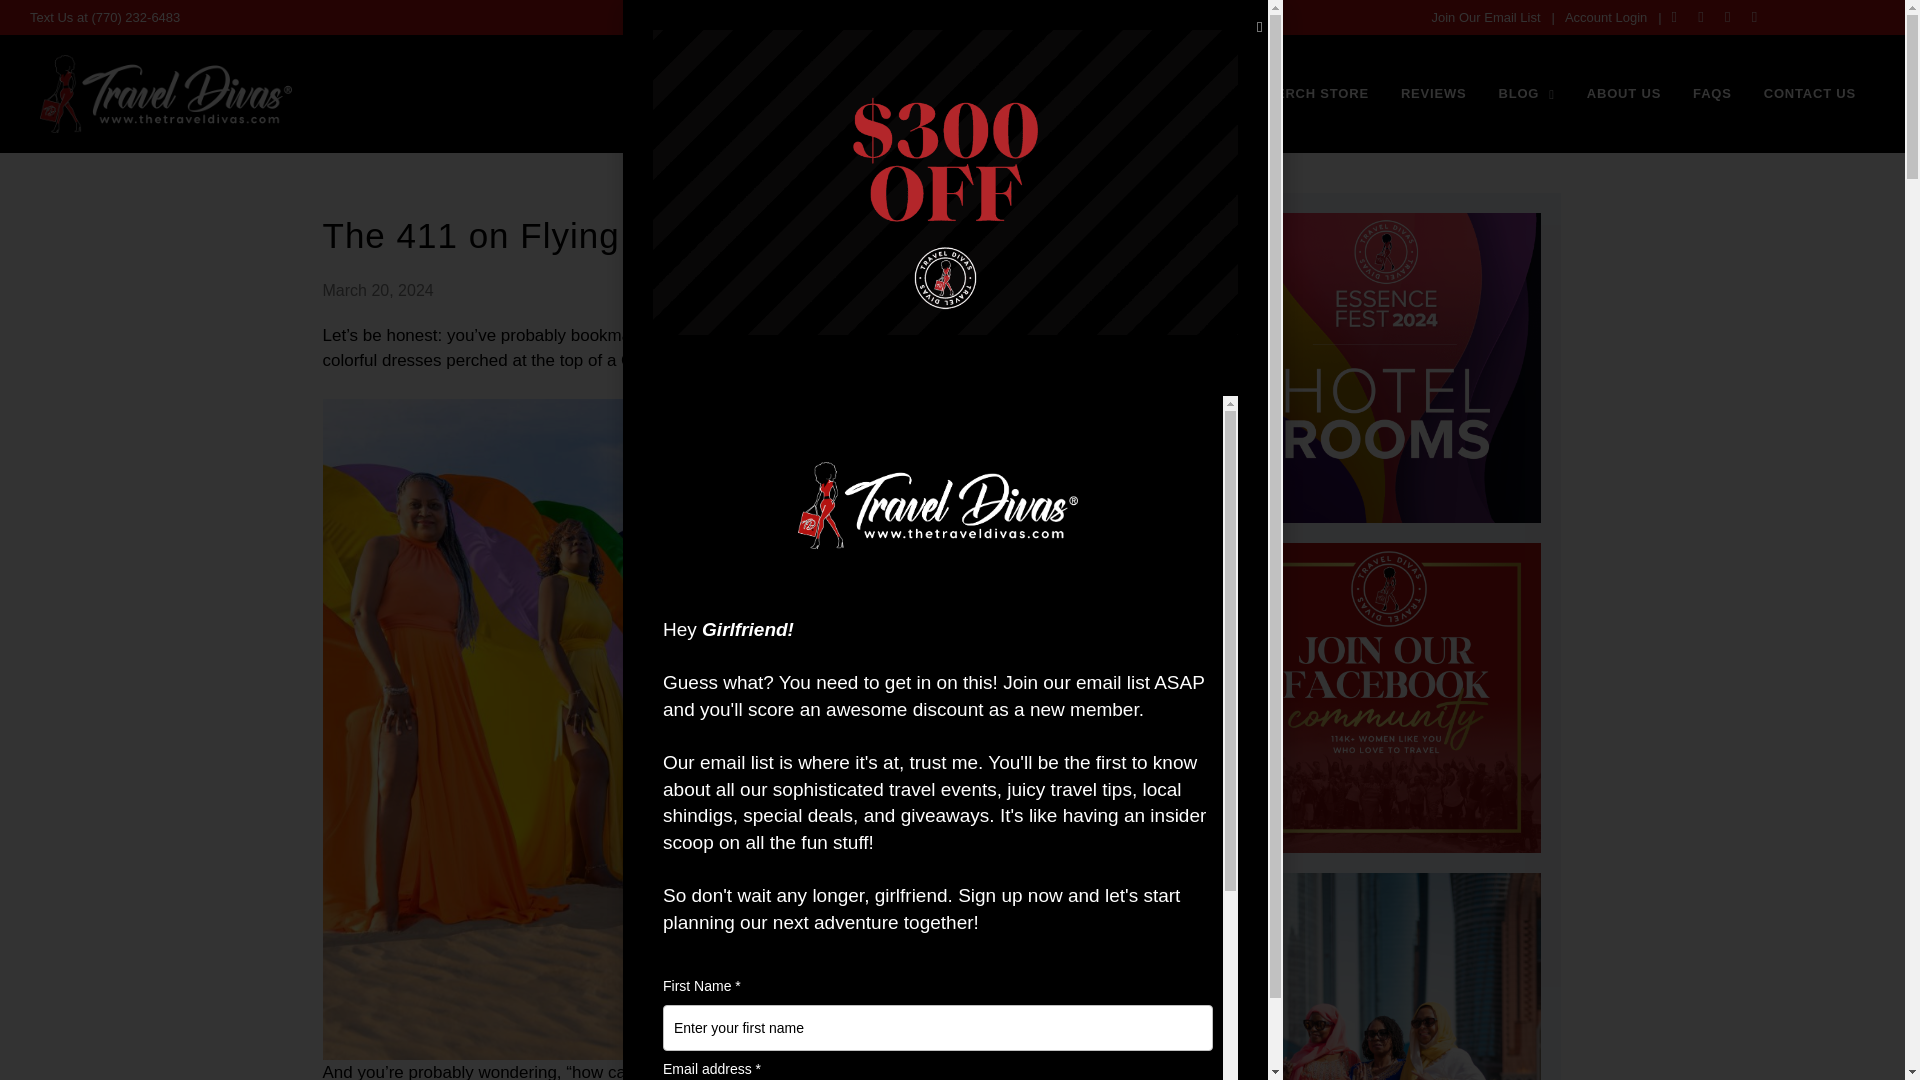 This screenshot has width=1920, height=1080. What do you see at coordinates (1361, 34) in the screenshot?
I see `REVIEWS` at bounding box center [1361, 34].